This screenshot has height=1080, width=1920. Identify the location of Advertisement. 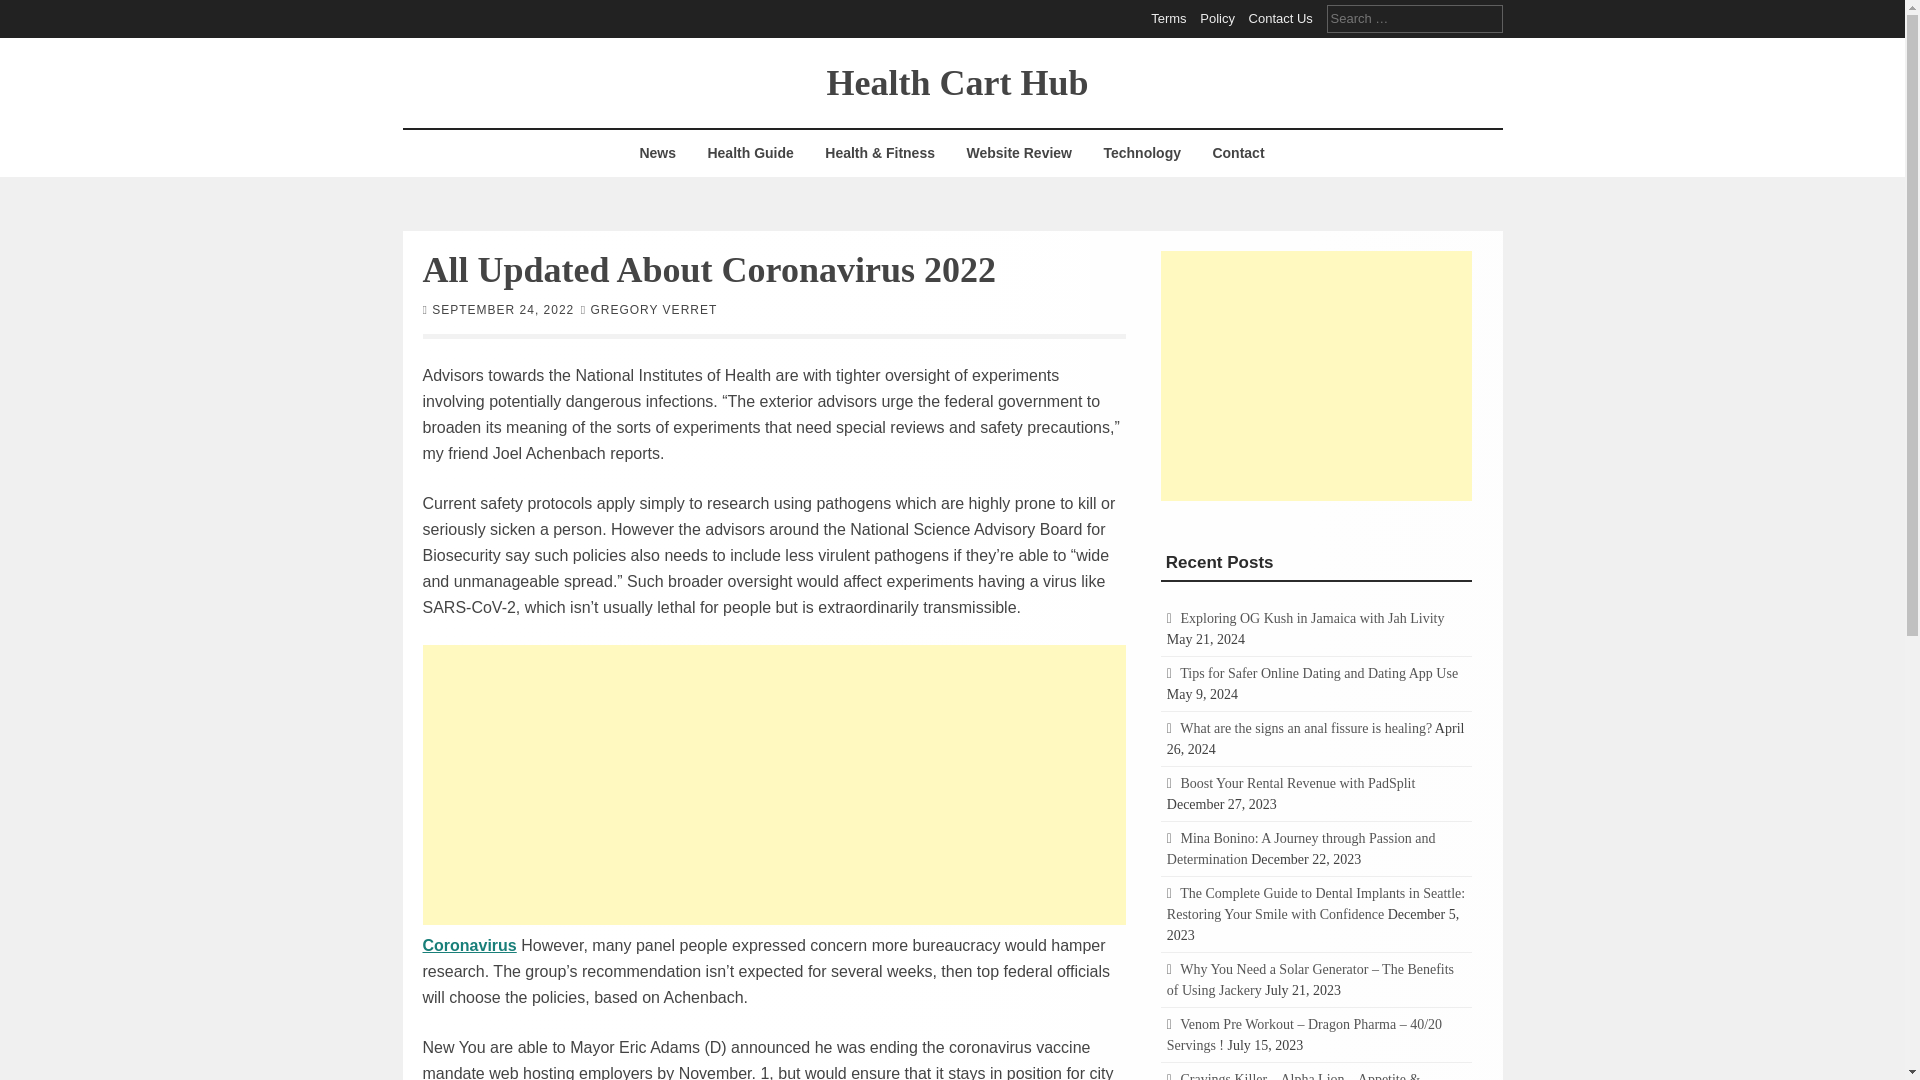
(1316, 374).